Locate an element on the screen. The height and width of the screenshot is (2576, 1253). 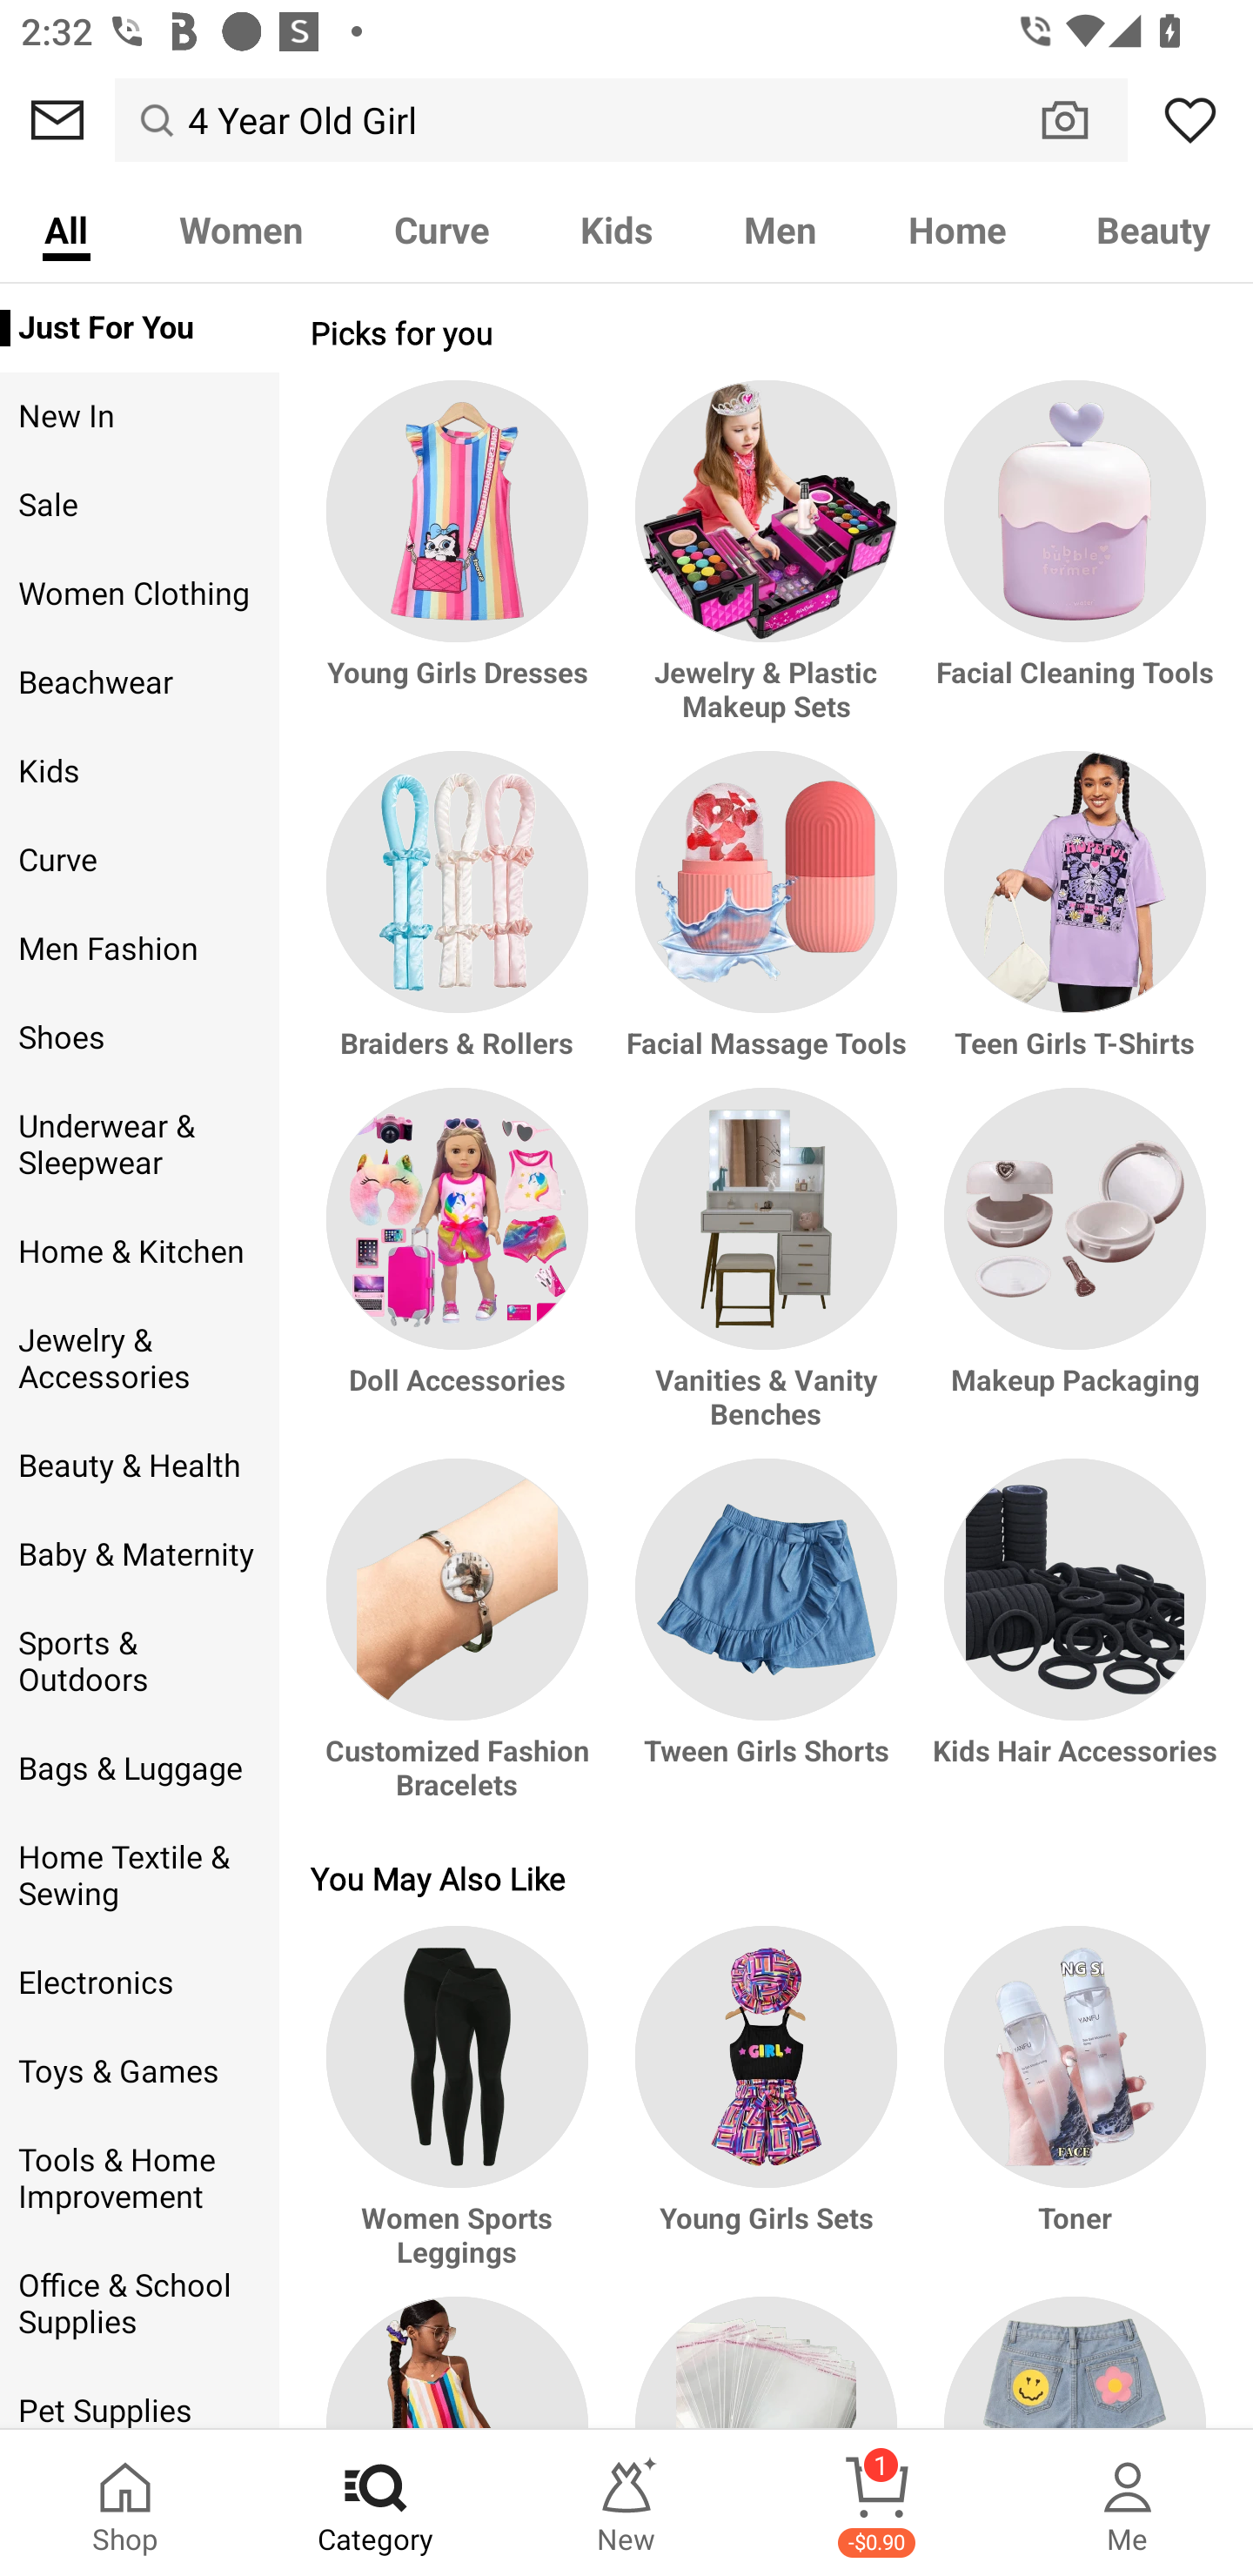
New In is located at coordinates (139, 417).